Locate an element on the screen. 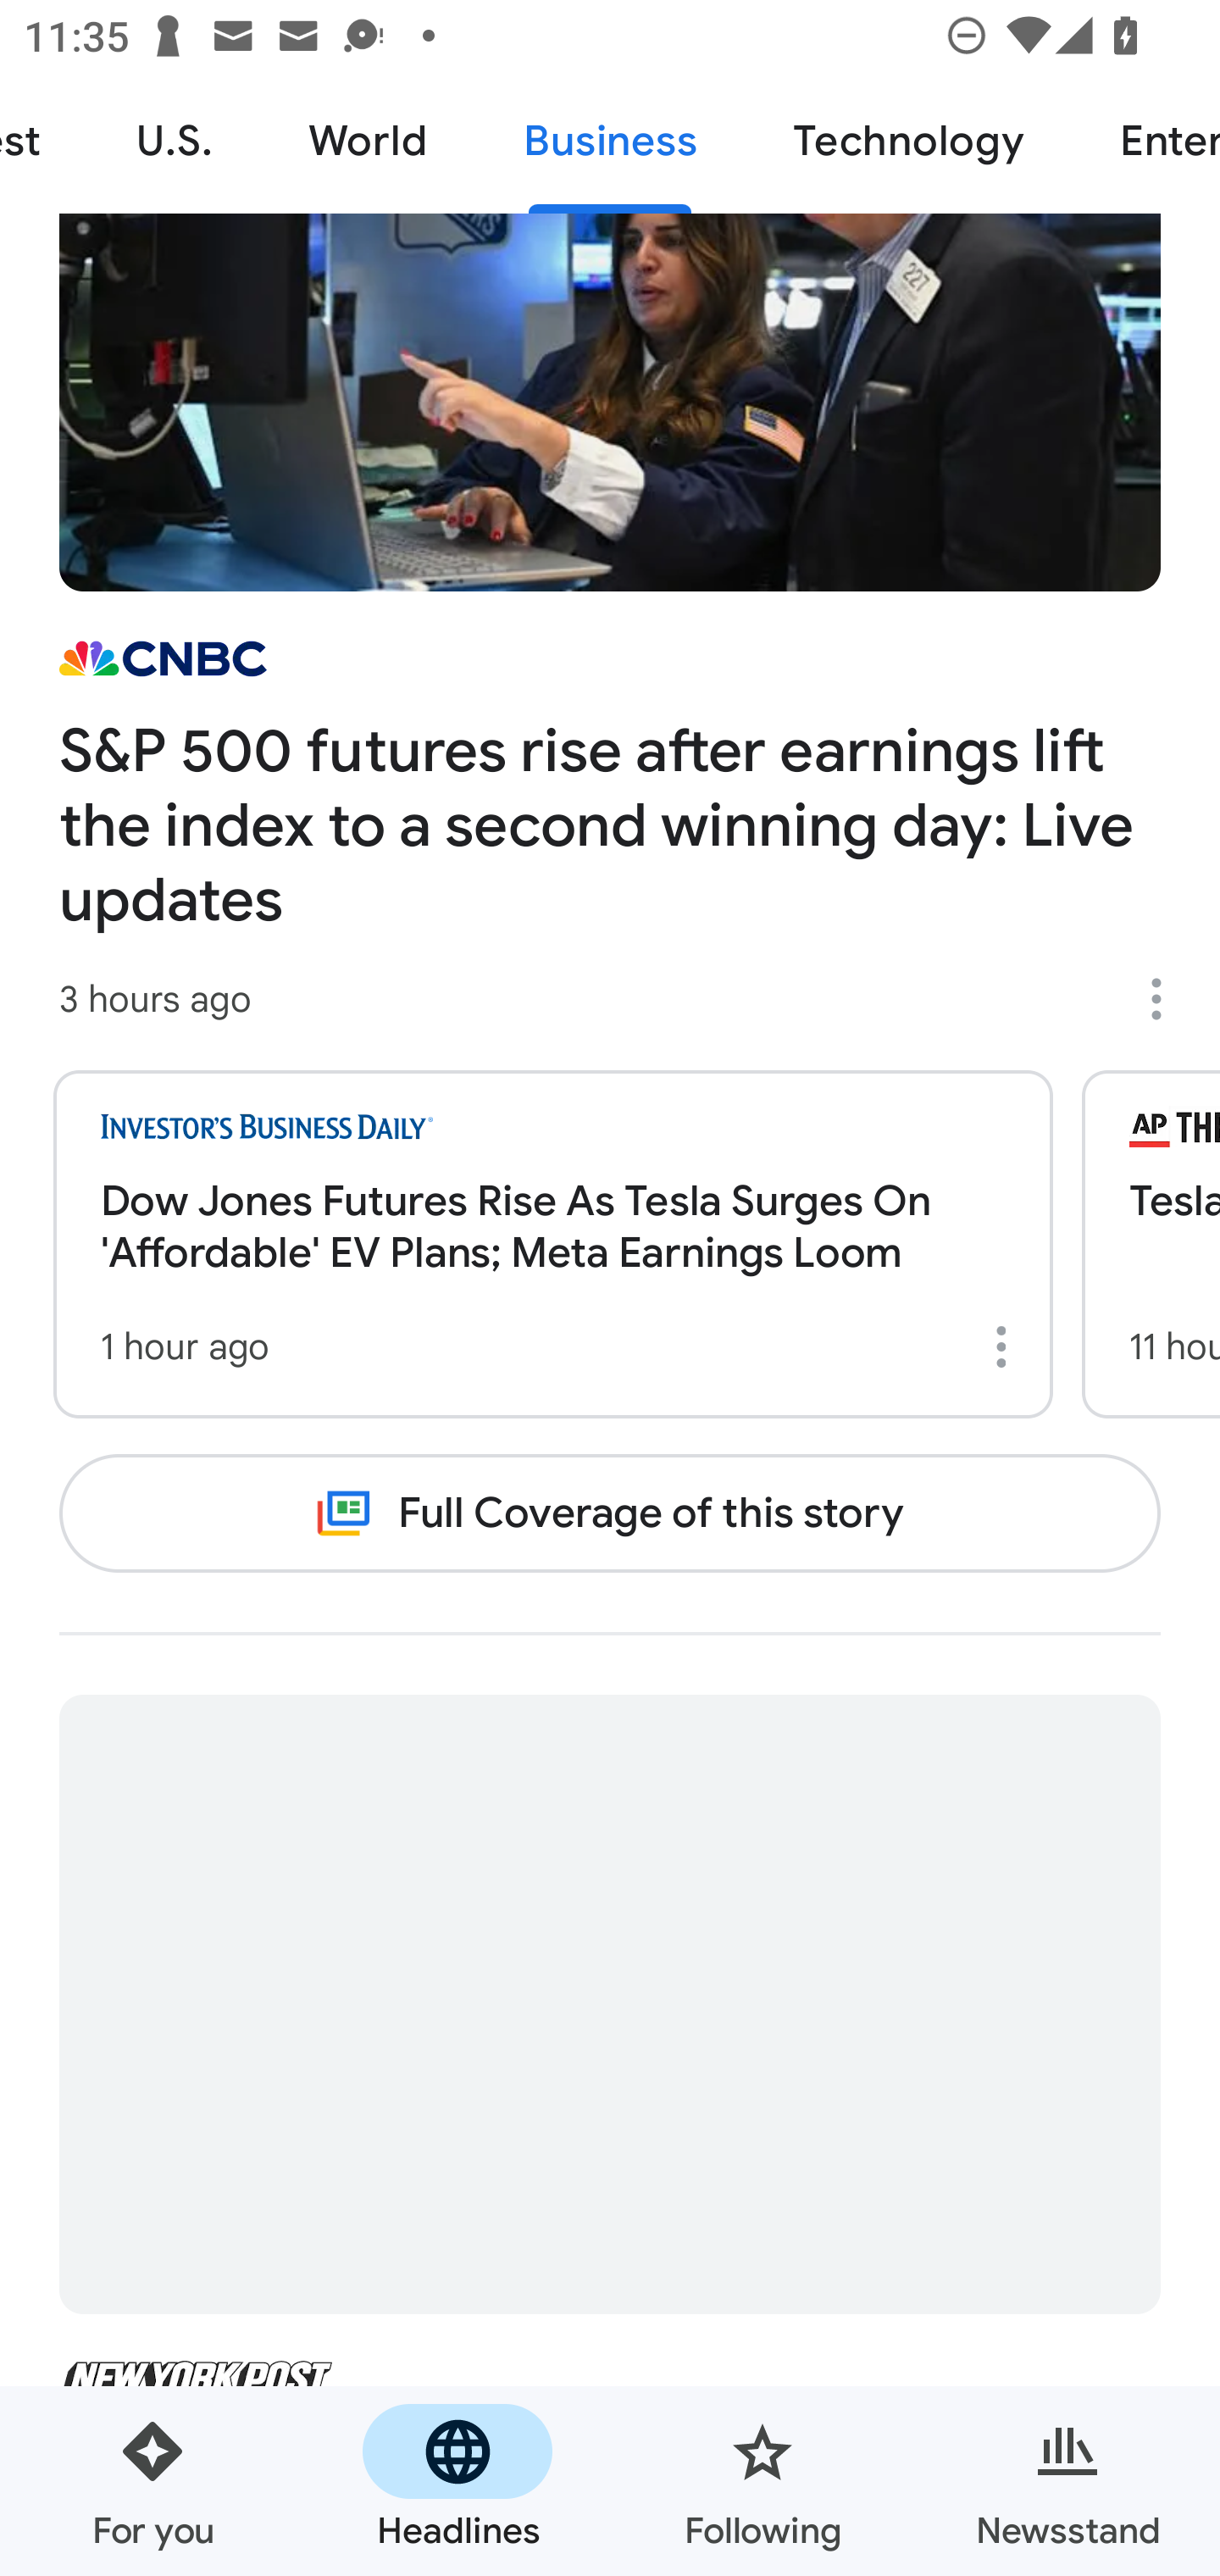 The height and width of the screenshot is (2576, 1220). Full Coverage of this story is located at coordinates (610, 1513).